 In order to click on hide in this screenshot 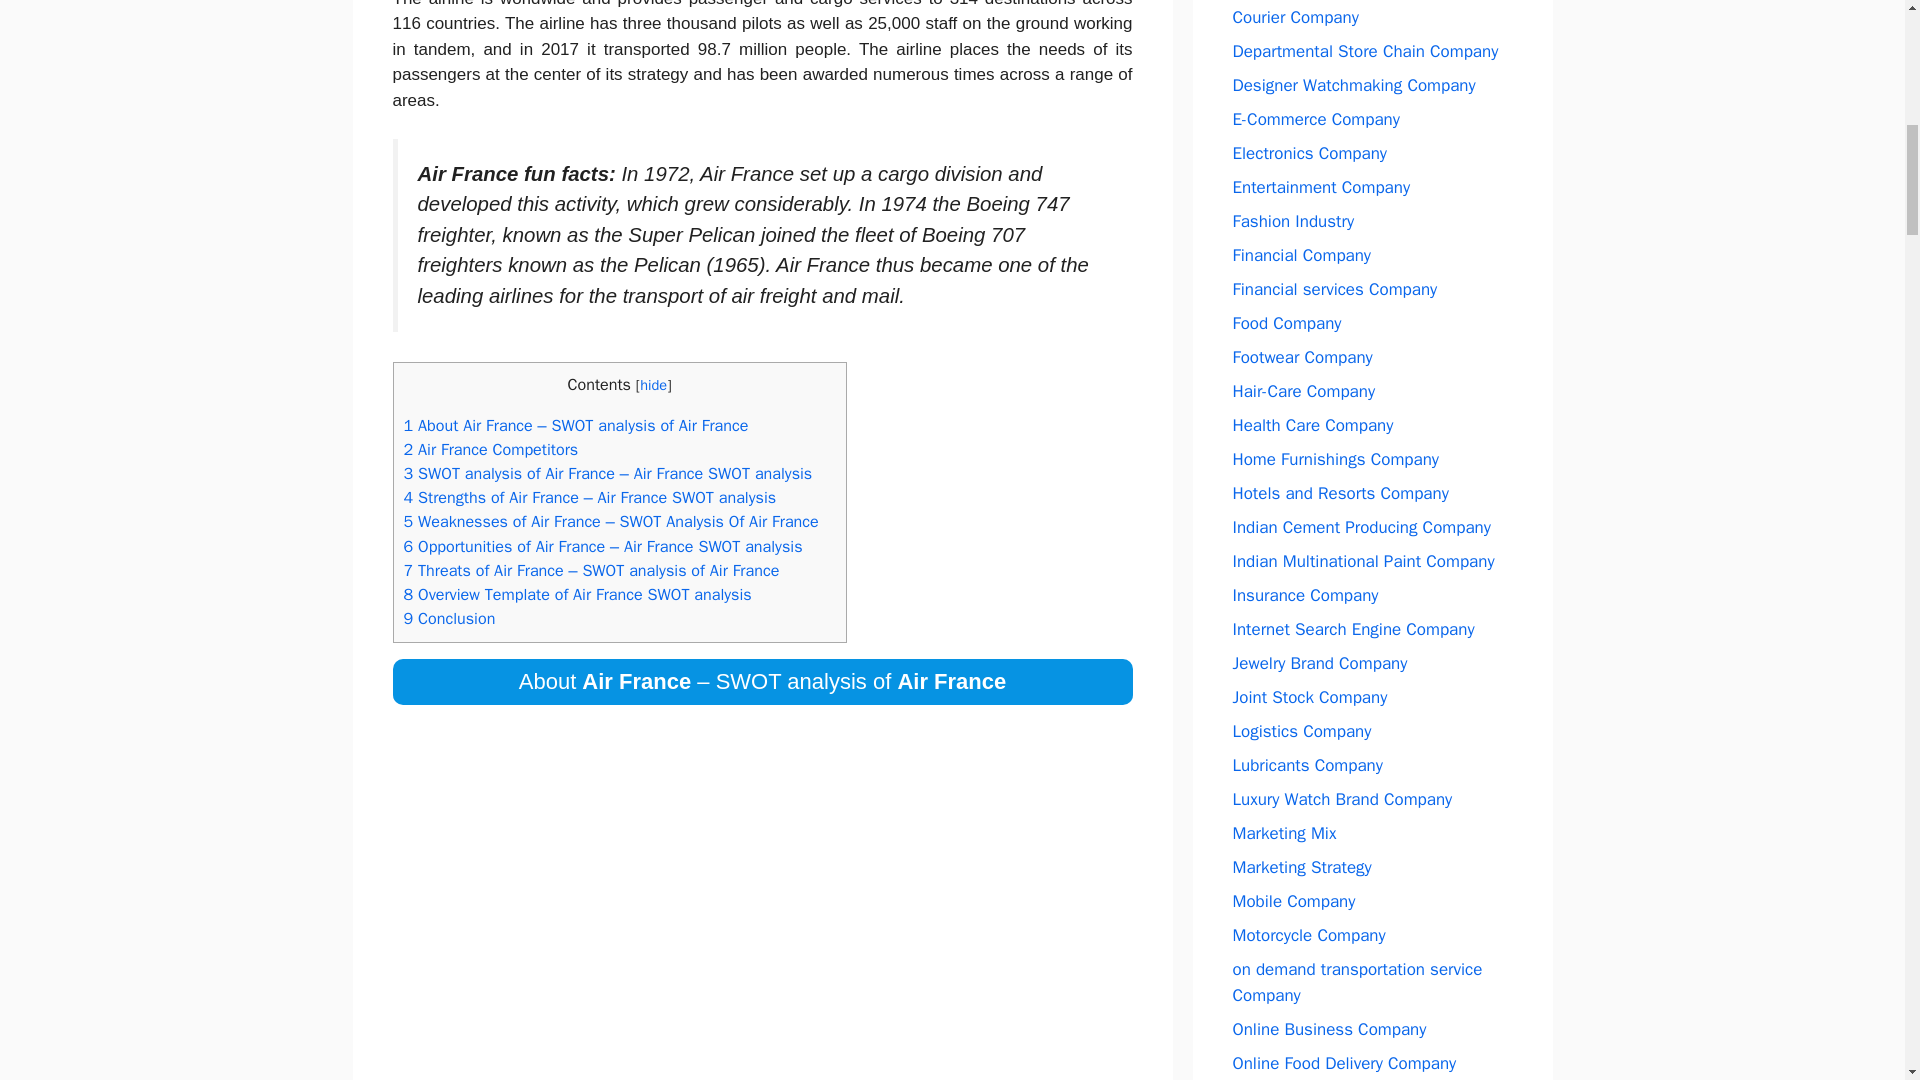, I will do `click(652, 384)`.